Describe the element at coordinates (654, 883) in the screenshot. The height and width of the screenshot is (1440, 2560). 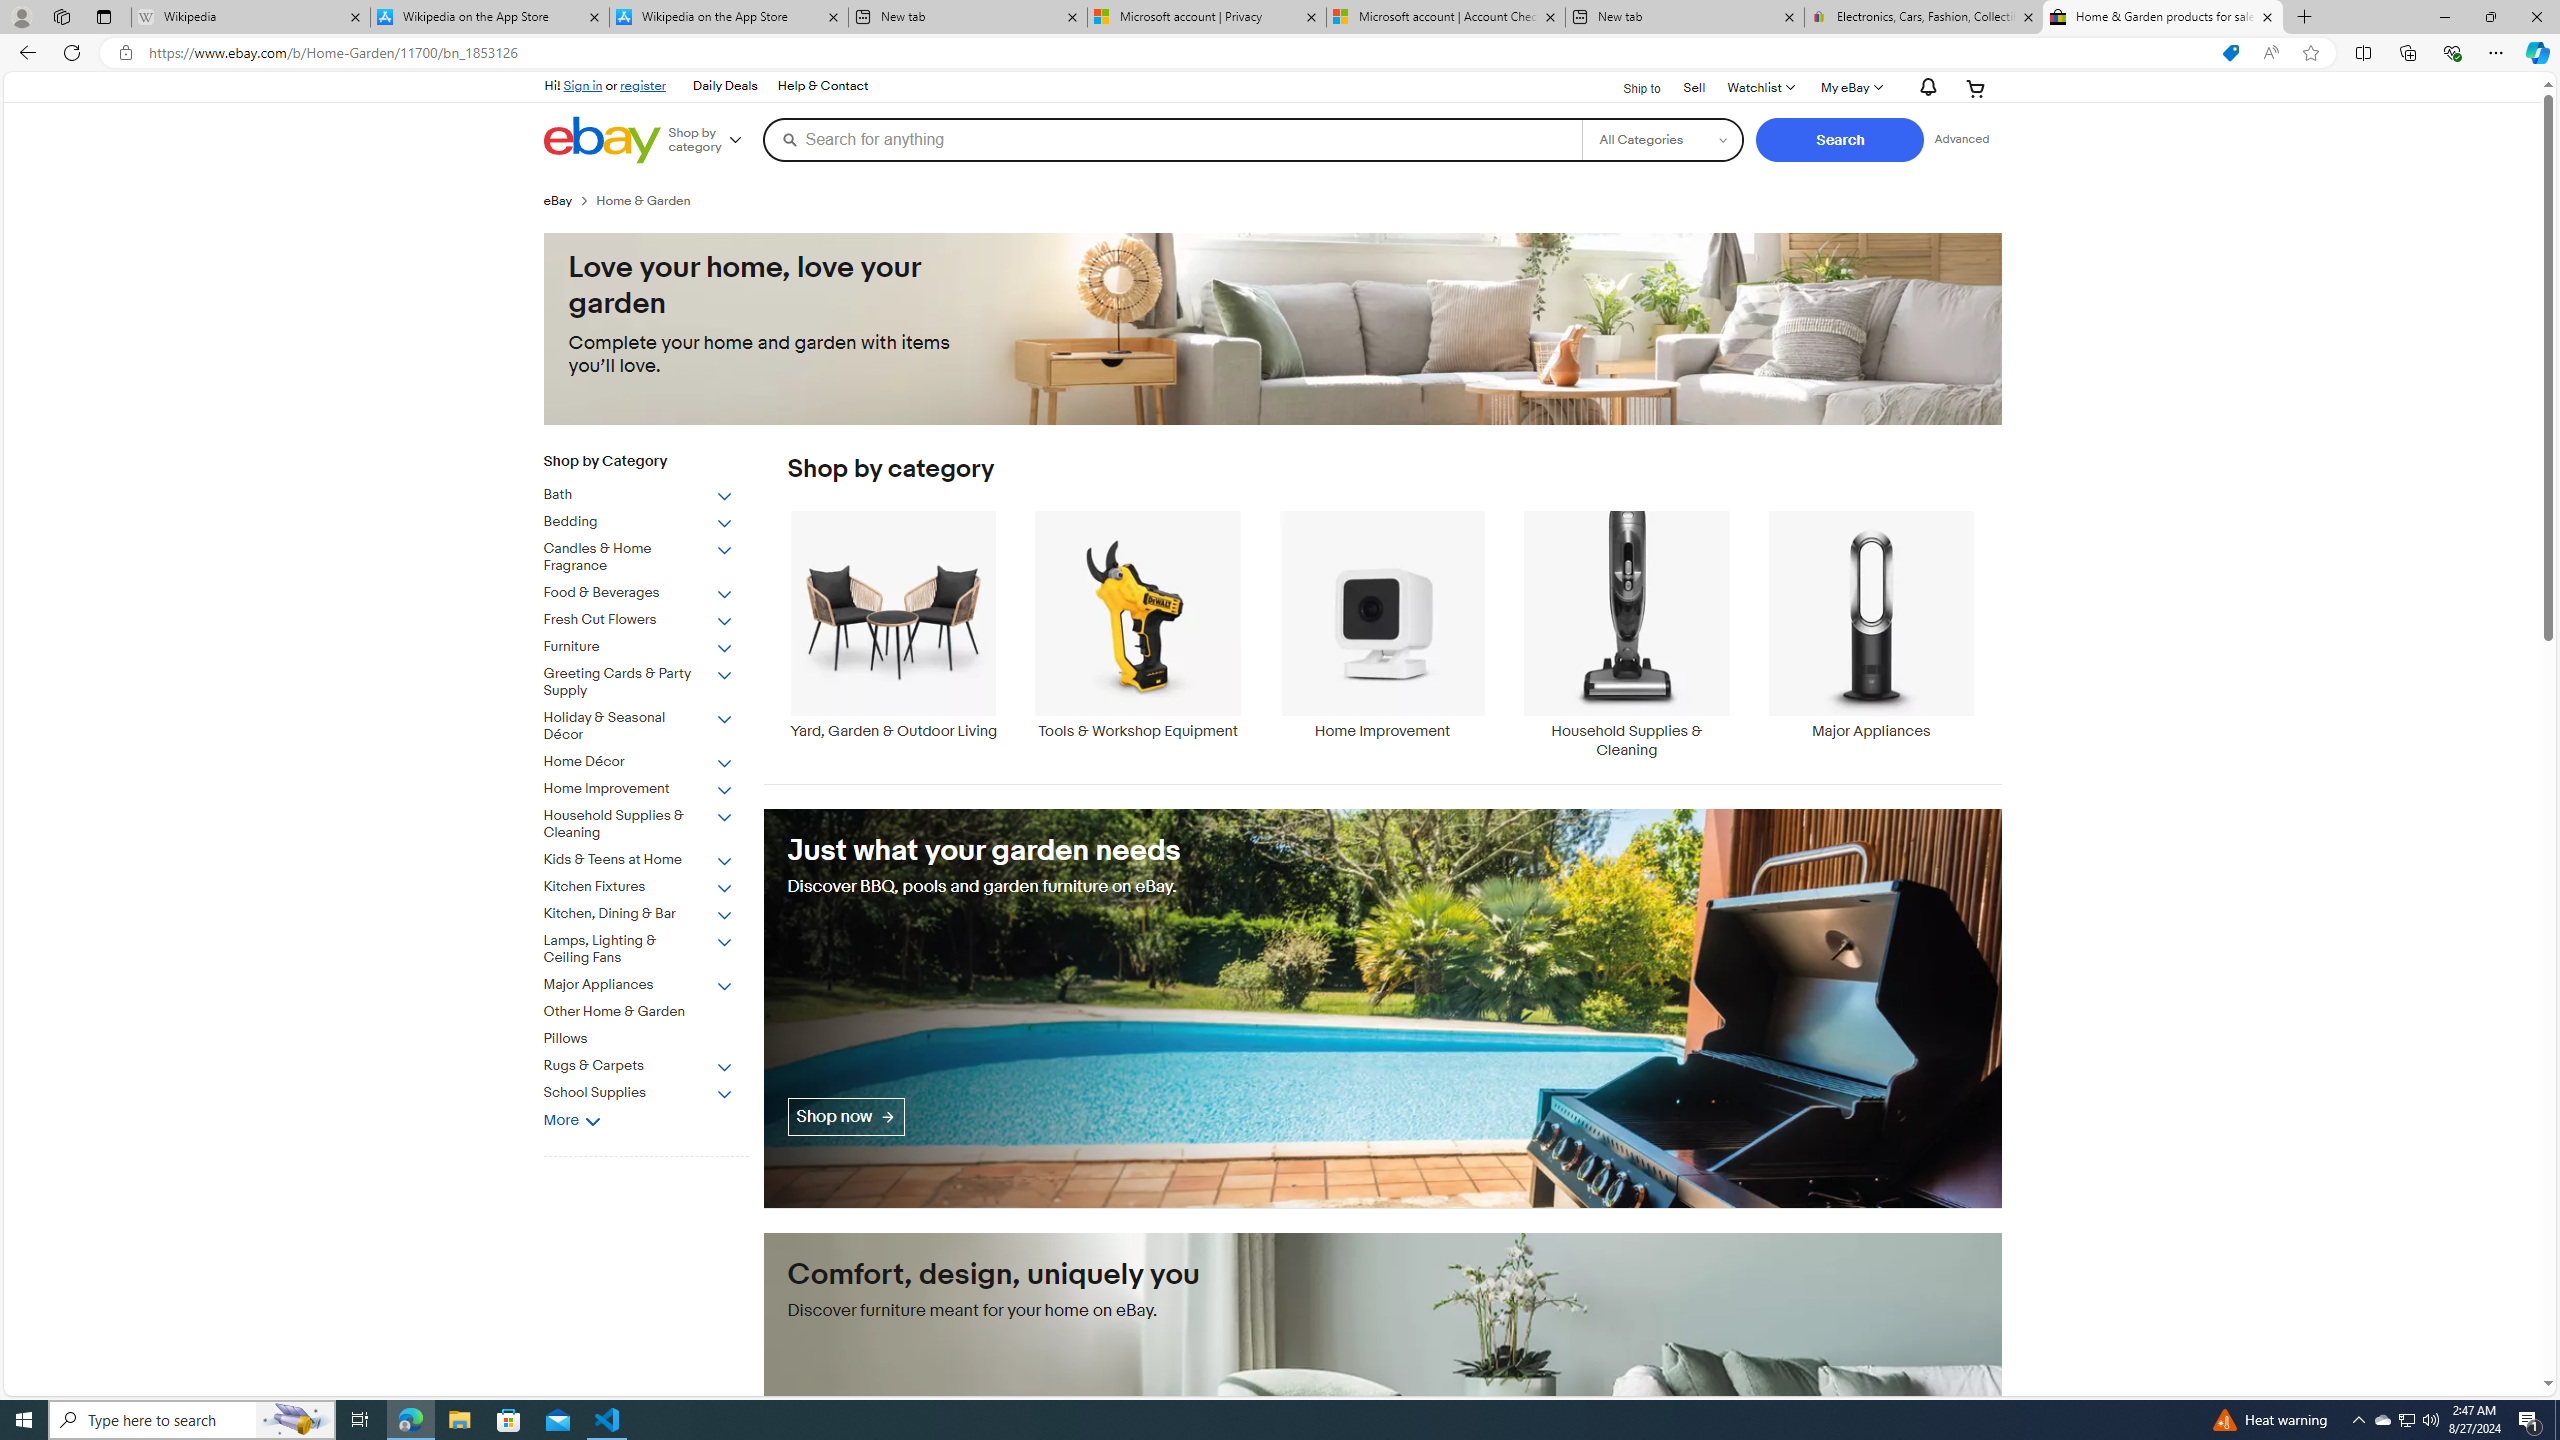
I see `Kitchen Fixtures` at that location.